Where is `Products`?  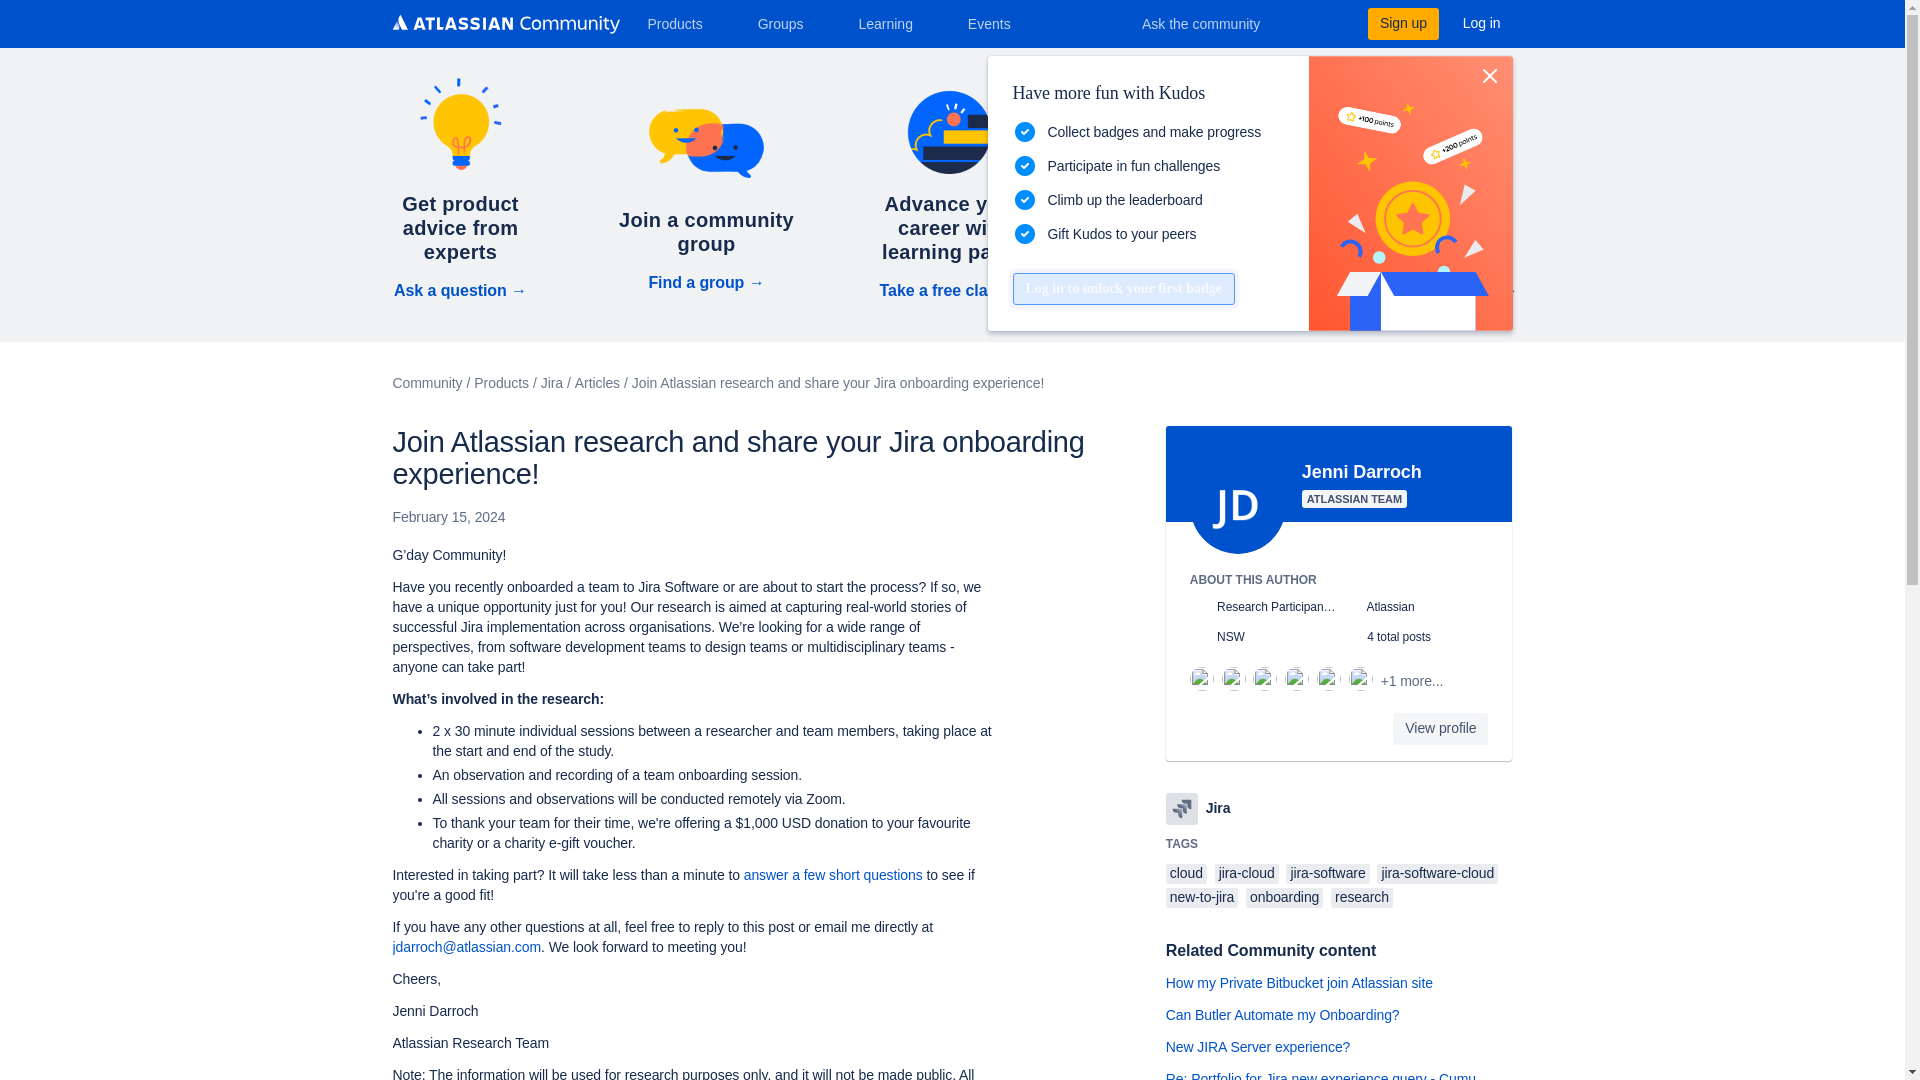
Products is located at coordinates (682, 23).